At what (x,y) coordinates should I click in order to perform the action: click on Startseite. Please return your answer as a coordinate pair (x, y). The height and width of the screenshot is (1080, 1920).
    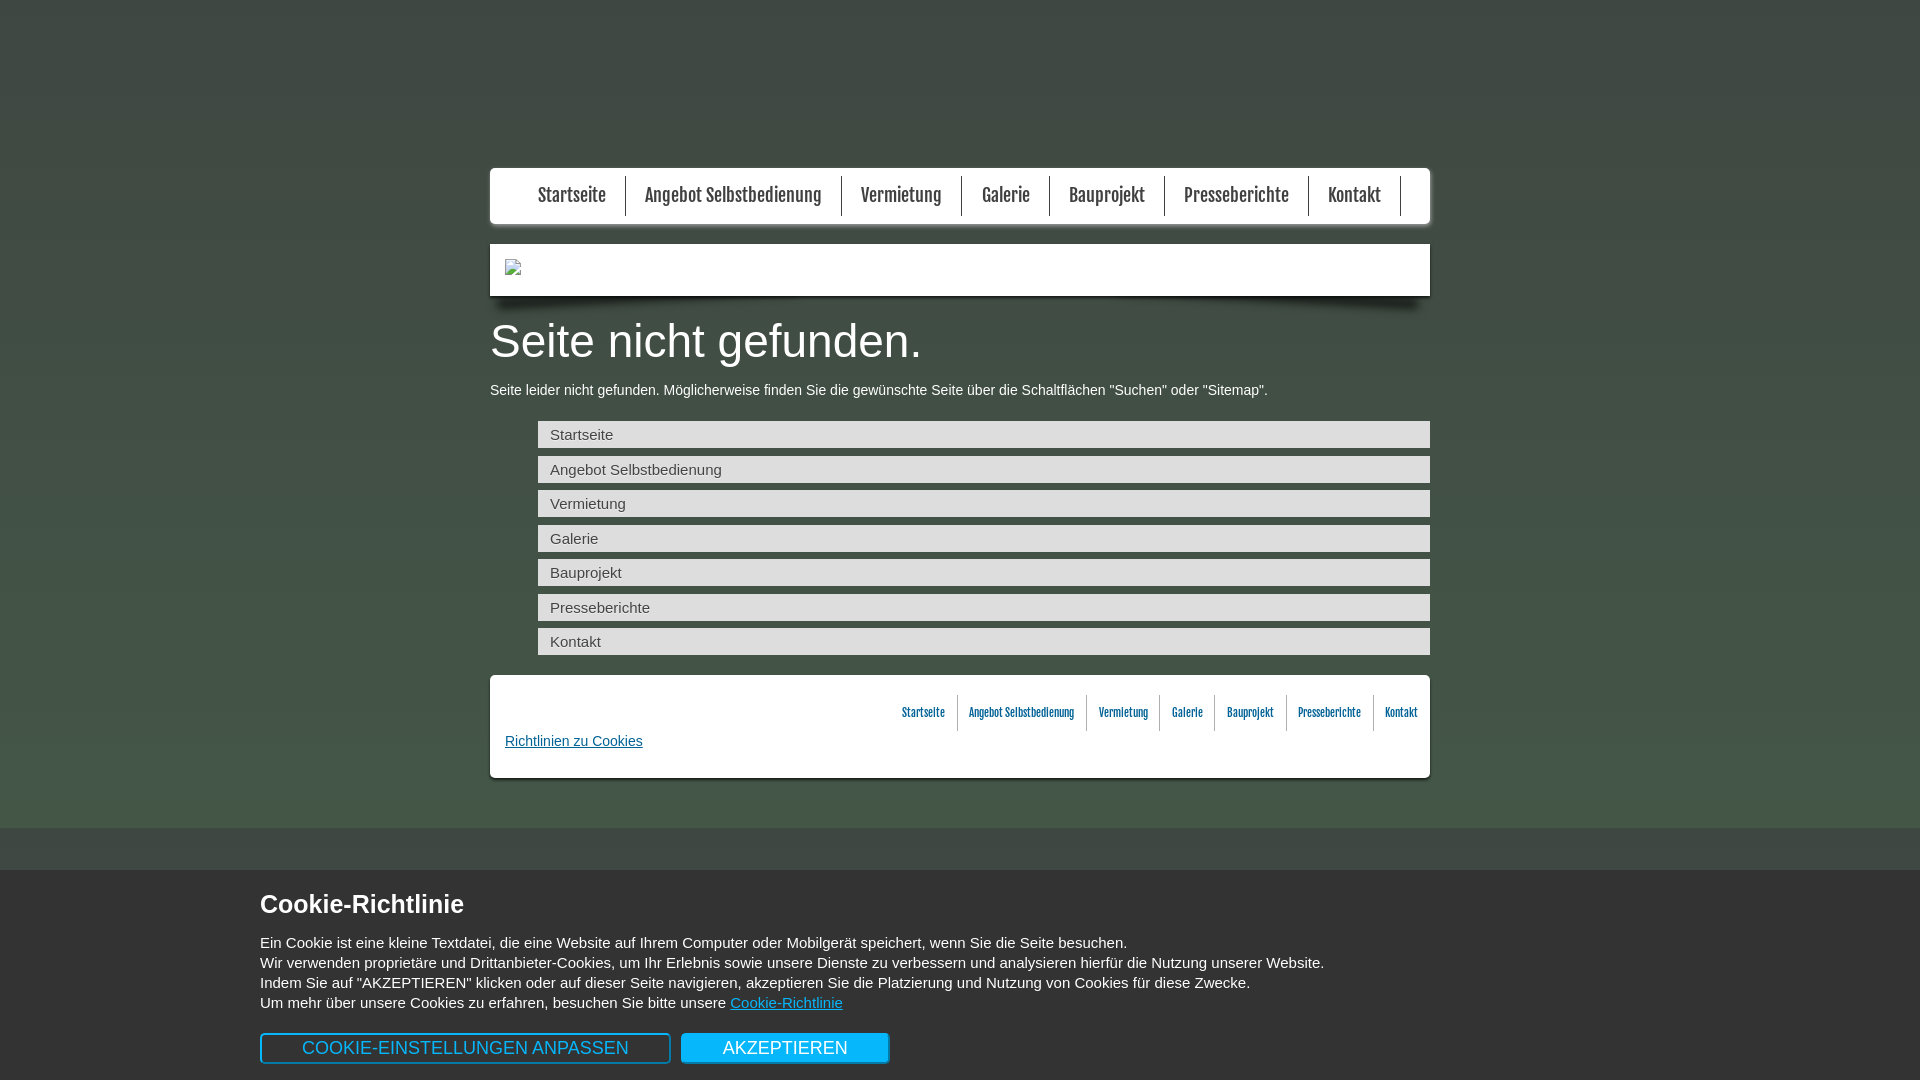
    Looking at the image, I should click on (572, 196).